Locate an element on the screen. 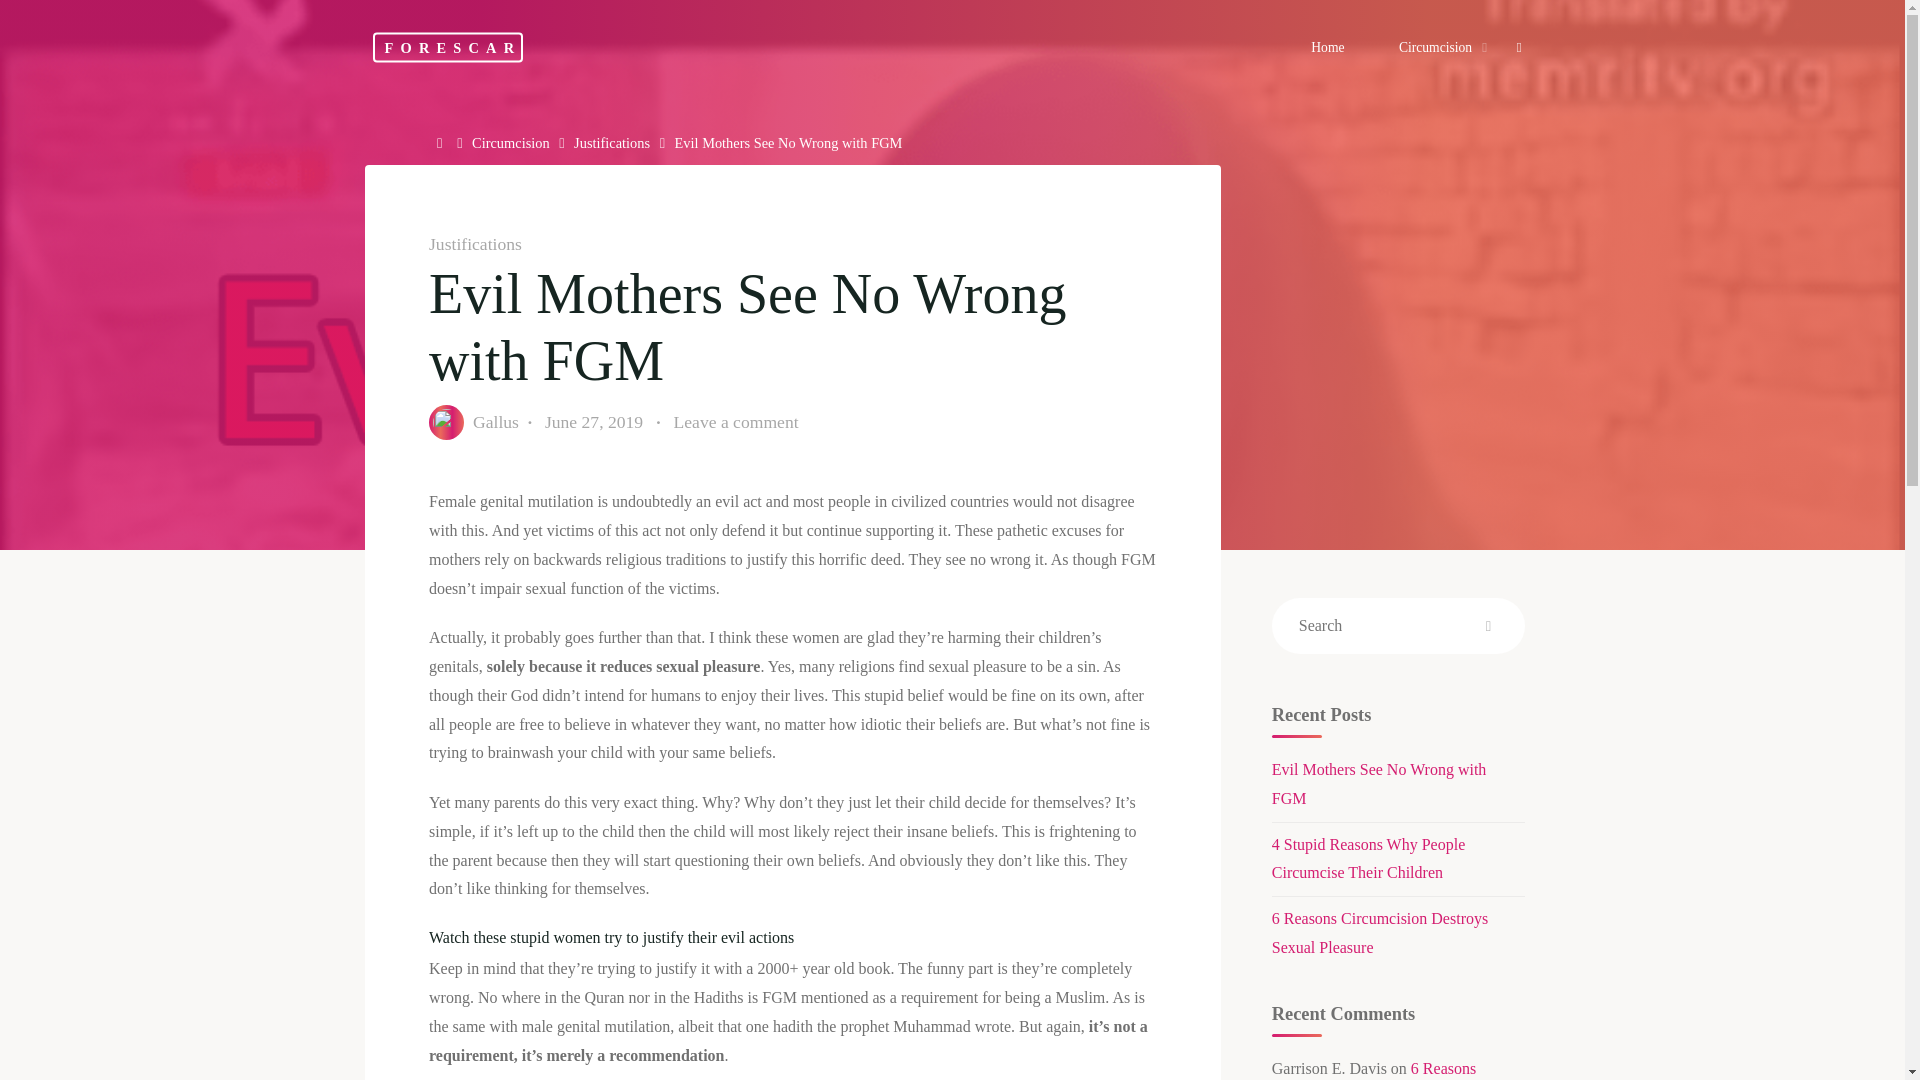 The height and width of the screenshot is (1080, 1920). Leave a comment is located at coordinates (736, 422).